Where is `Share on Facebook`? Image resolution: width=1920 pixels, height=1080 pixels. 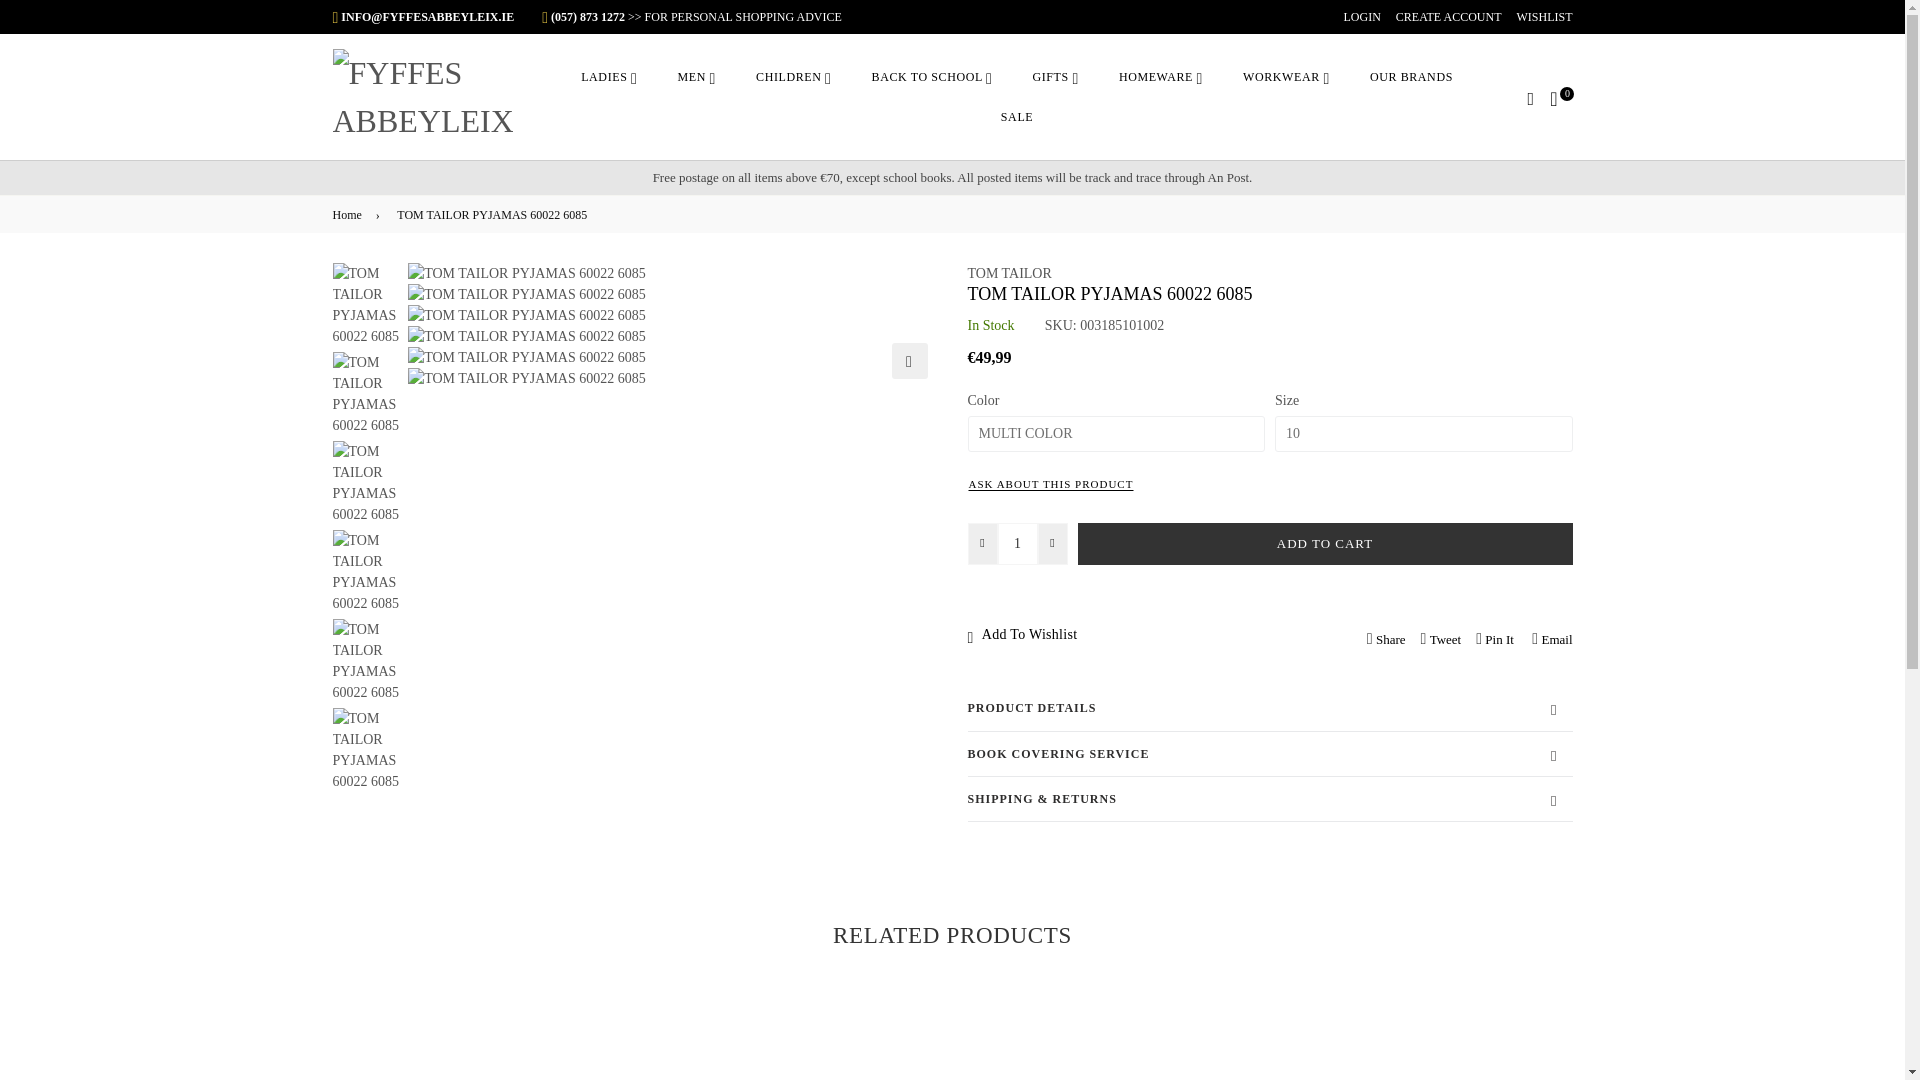 Share on Facebook is located at coordinates (1386, 638).